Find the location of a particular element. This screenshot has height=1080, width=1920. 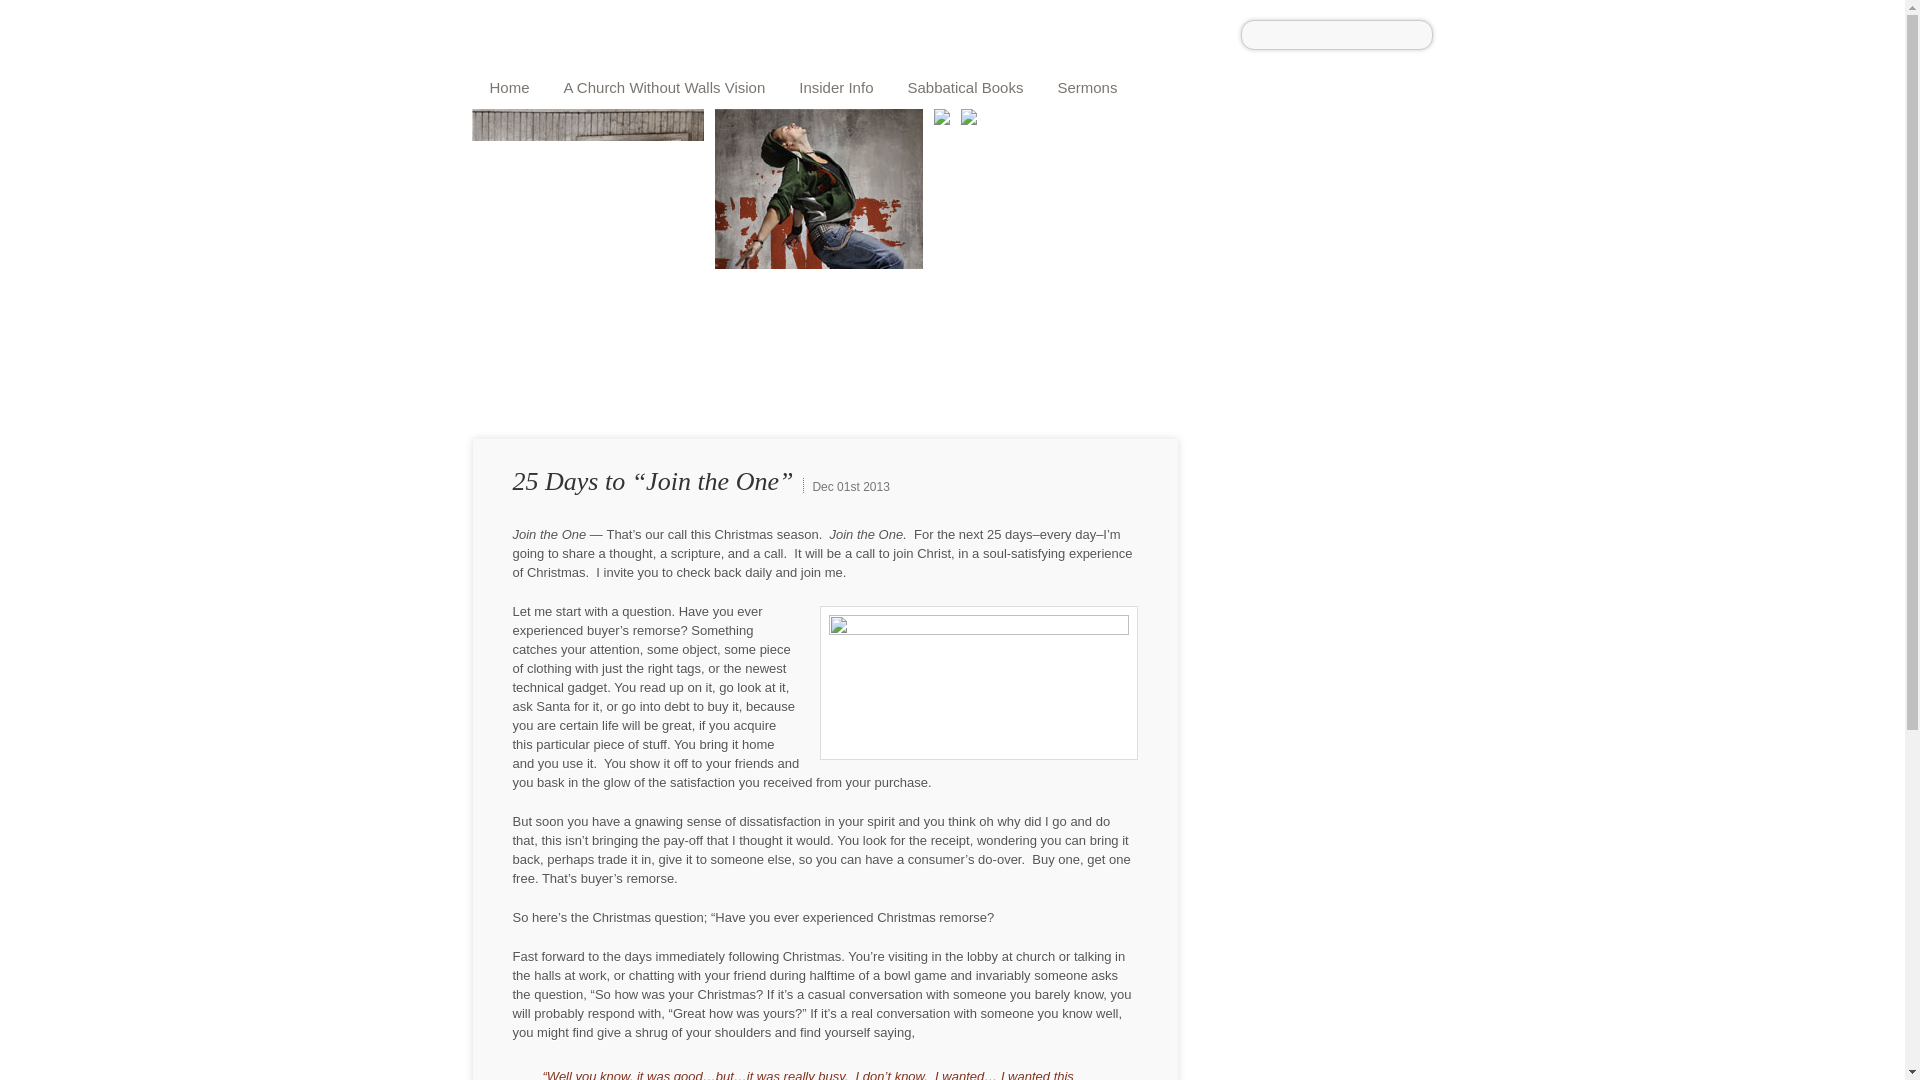

Search is located at coordinates (1418, 32).